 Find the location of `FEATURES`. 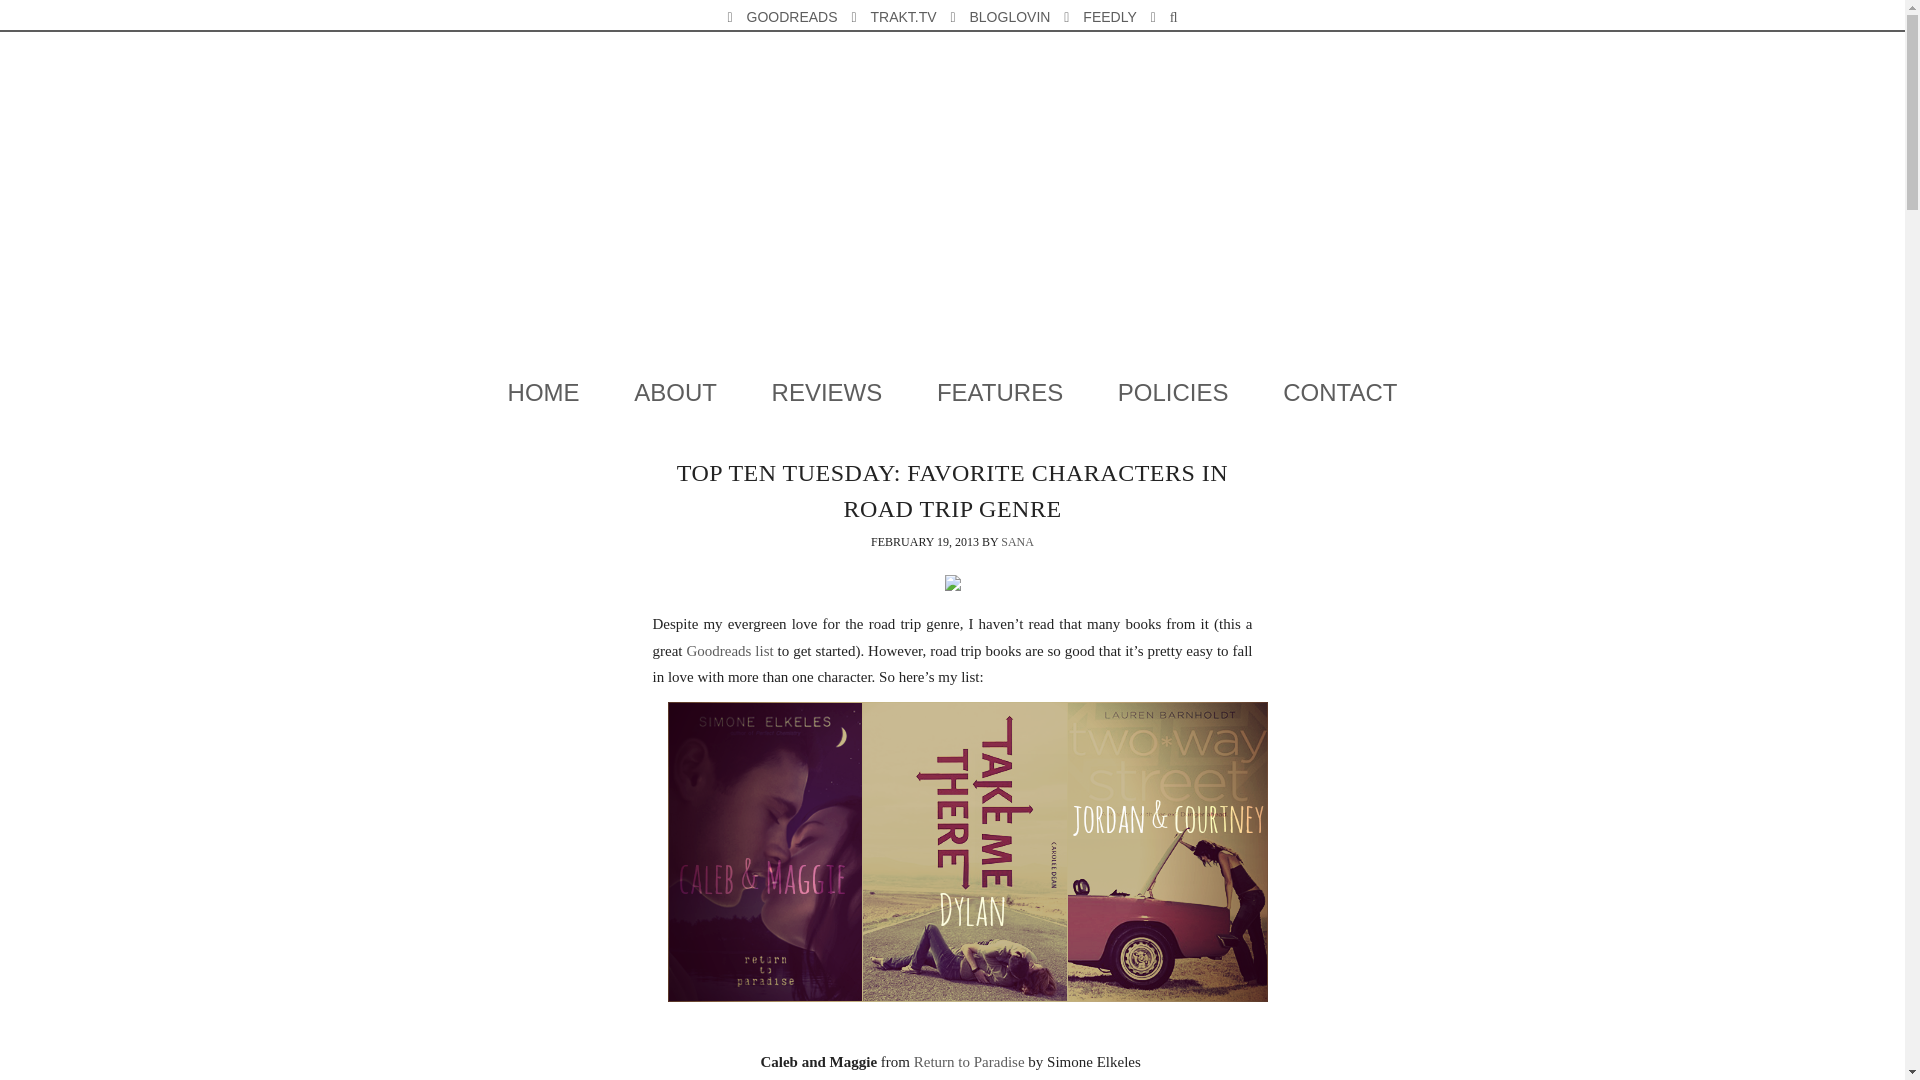

FEATURES is located at coordinates (1000, 393).